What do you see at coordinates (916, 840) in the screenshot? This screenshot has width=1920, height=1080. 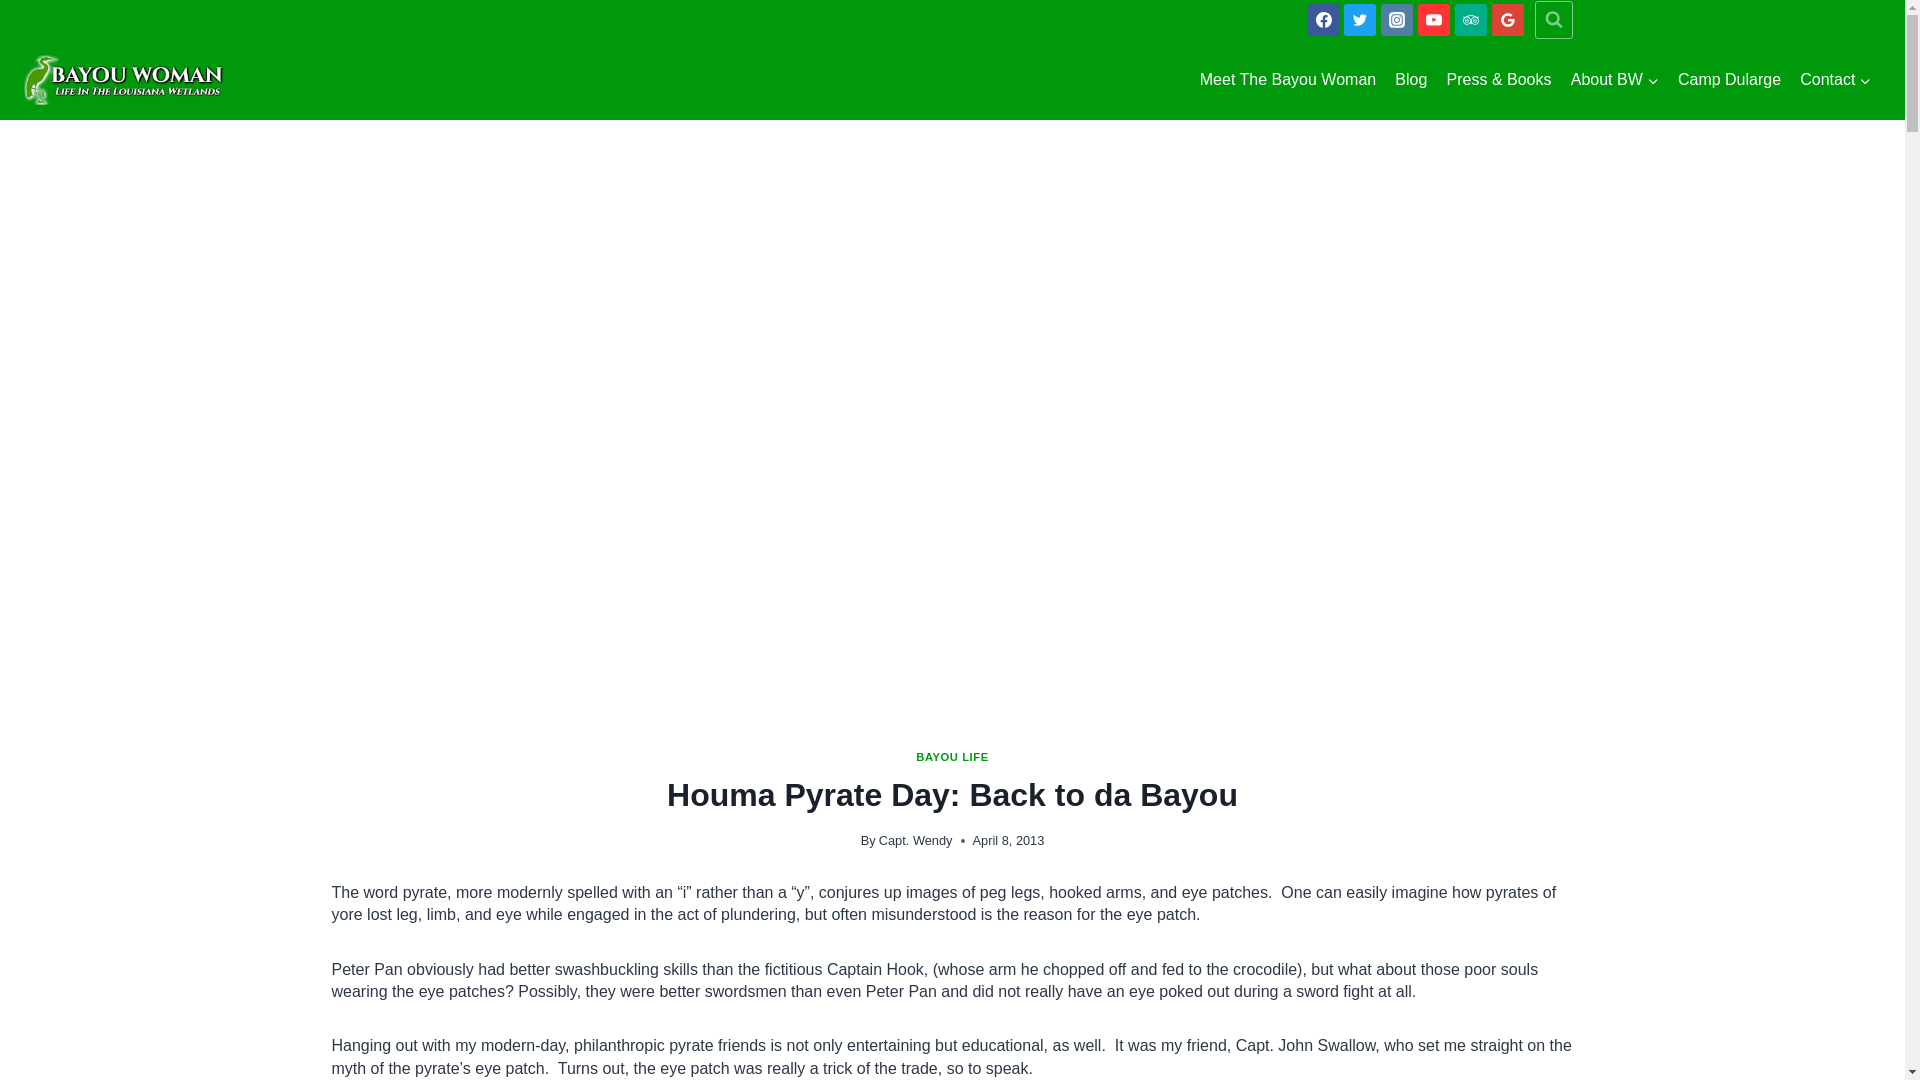 I see `Capt. Wendy` at bounding box center [916, 840].